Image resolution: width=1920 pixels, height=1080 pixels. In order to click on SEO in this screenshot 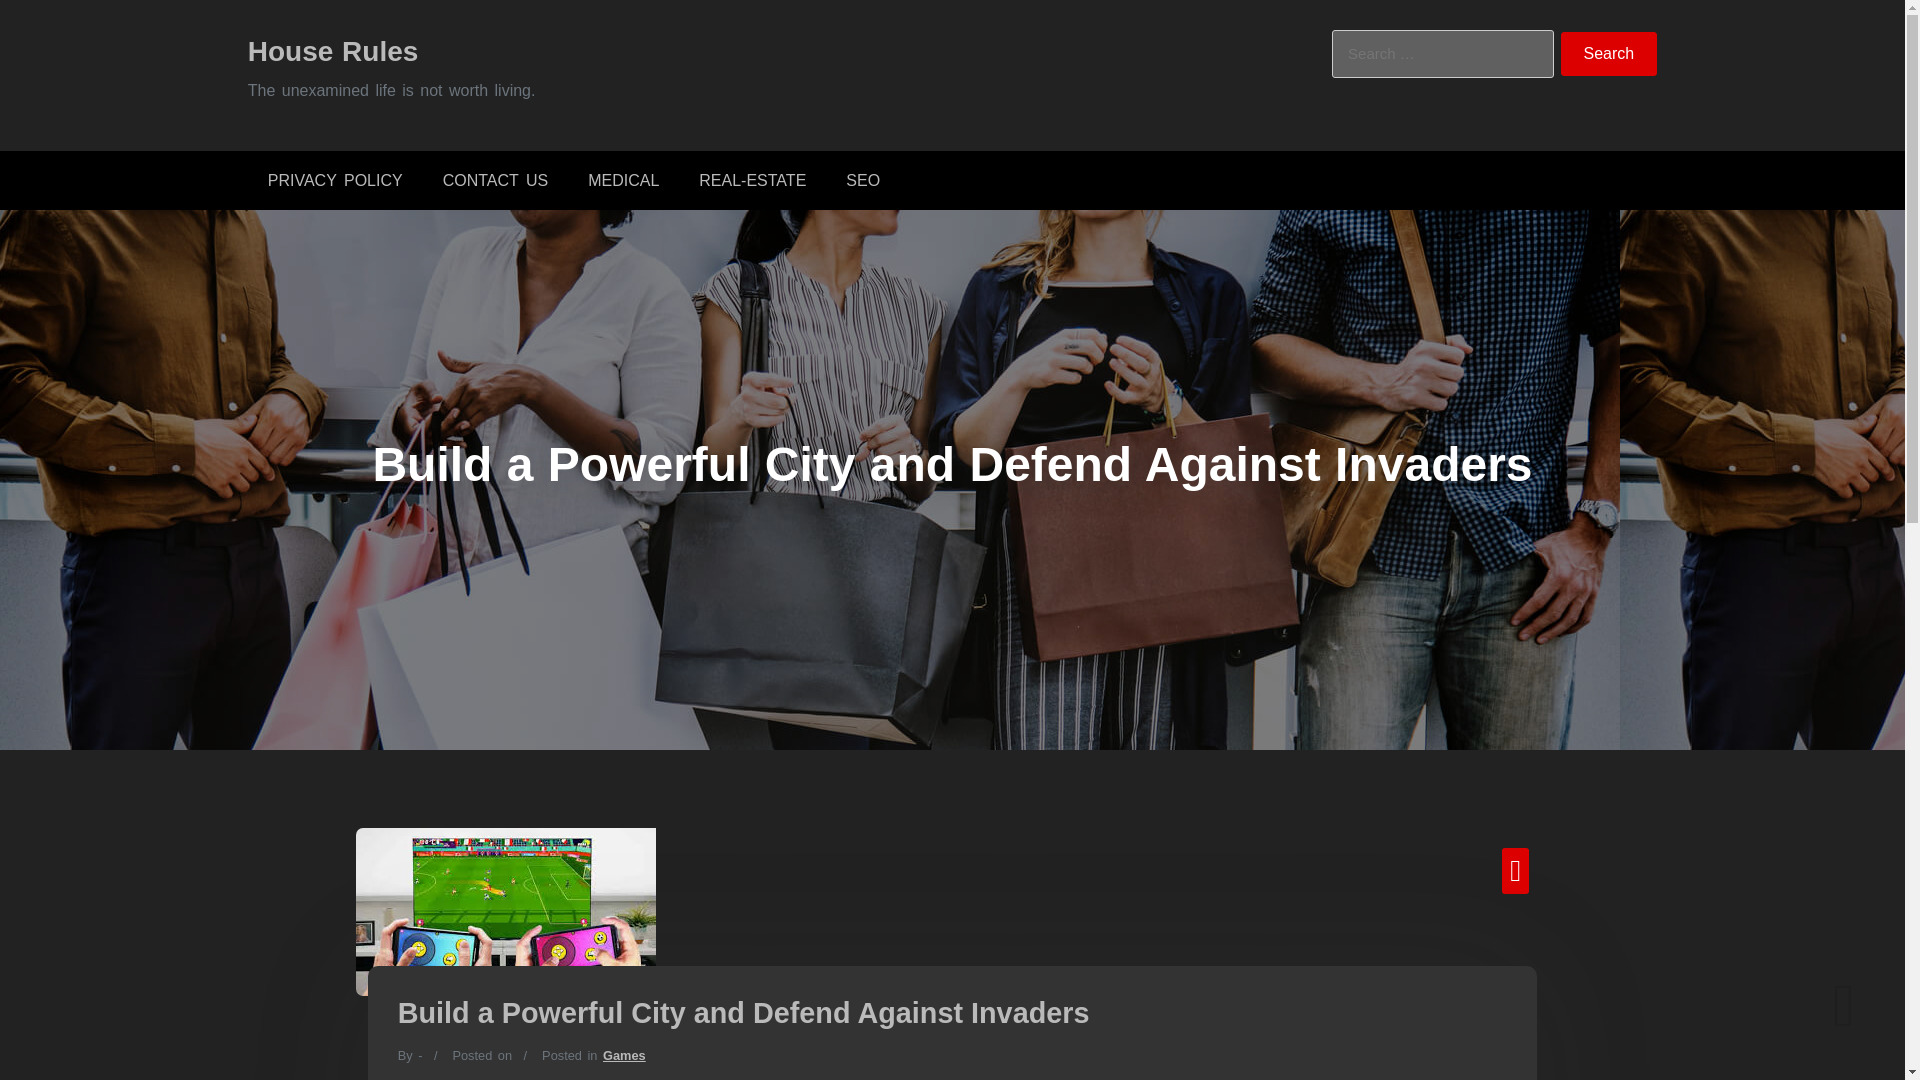, I will do `click(862, 180)`.